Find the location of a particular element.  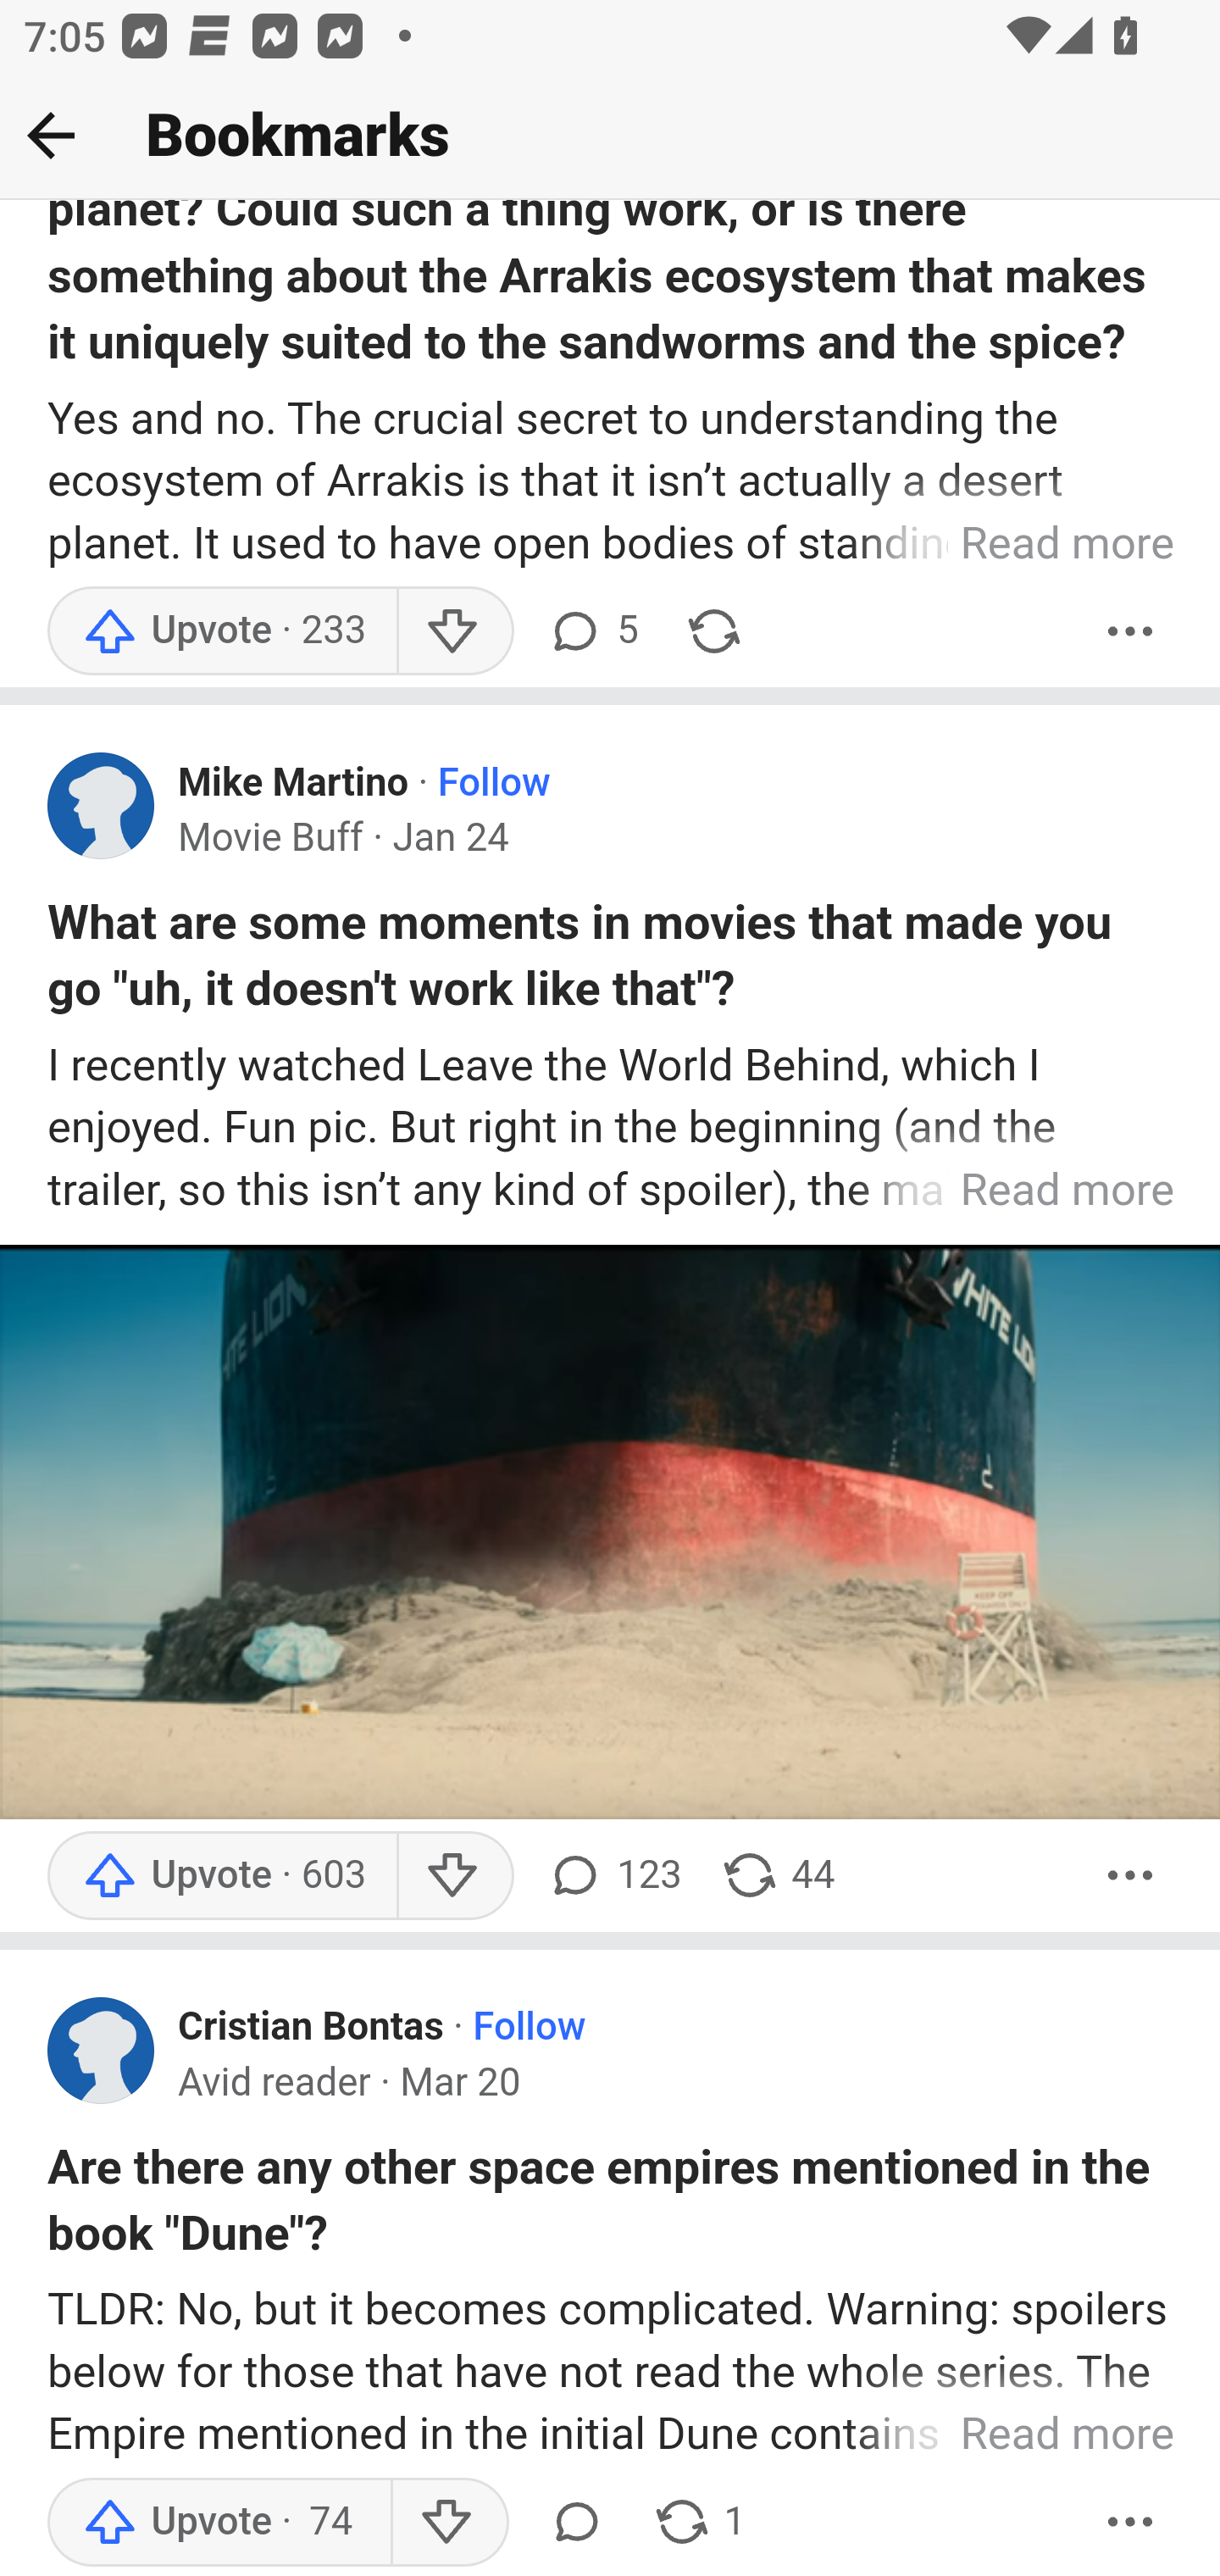

More is located at coordinates (1131, 2523).